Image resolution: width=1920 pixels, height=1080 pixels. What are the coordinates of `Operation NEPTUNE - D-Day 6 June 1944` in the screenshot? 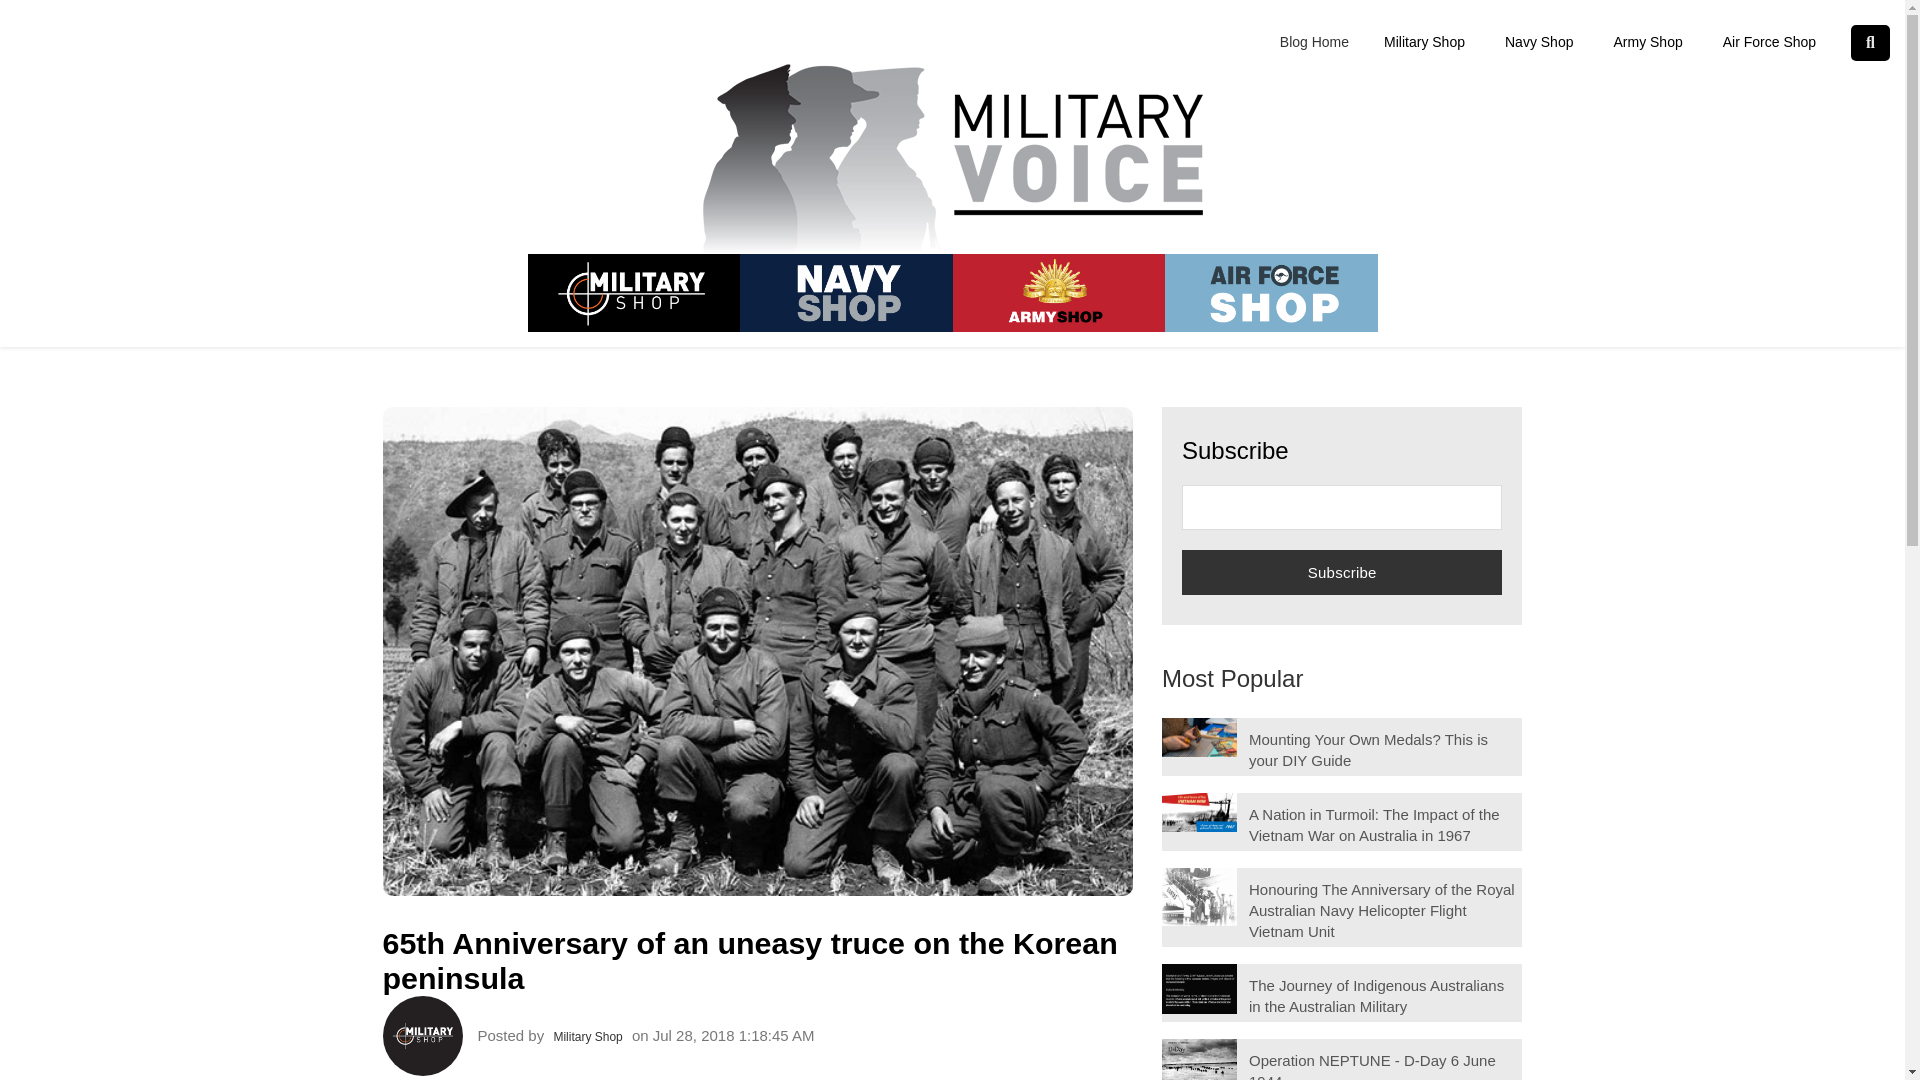 It's located at (1372, 1066).